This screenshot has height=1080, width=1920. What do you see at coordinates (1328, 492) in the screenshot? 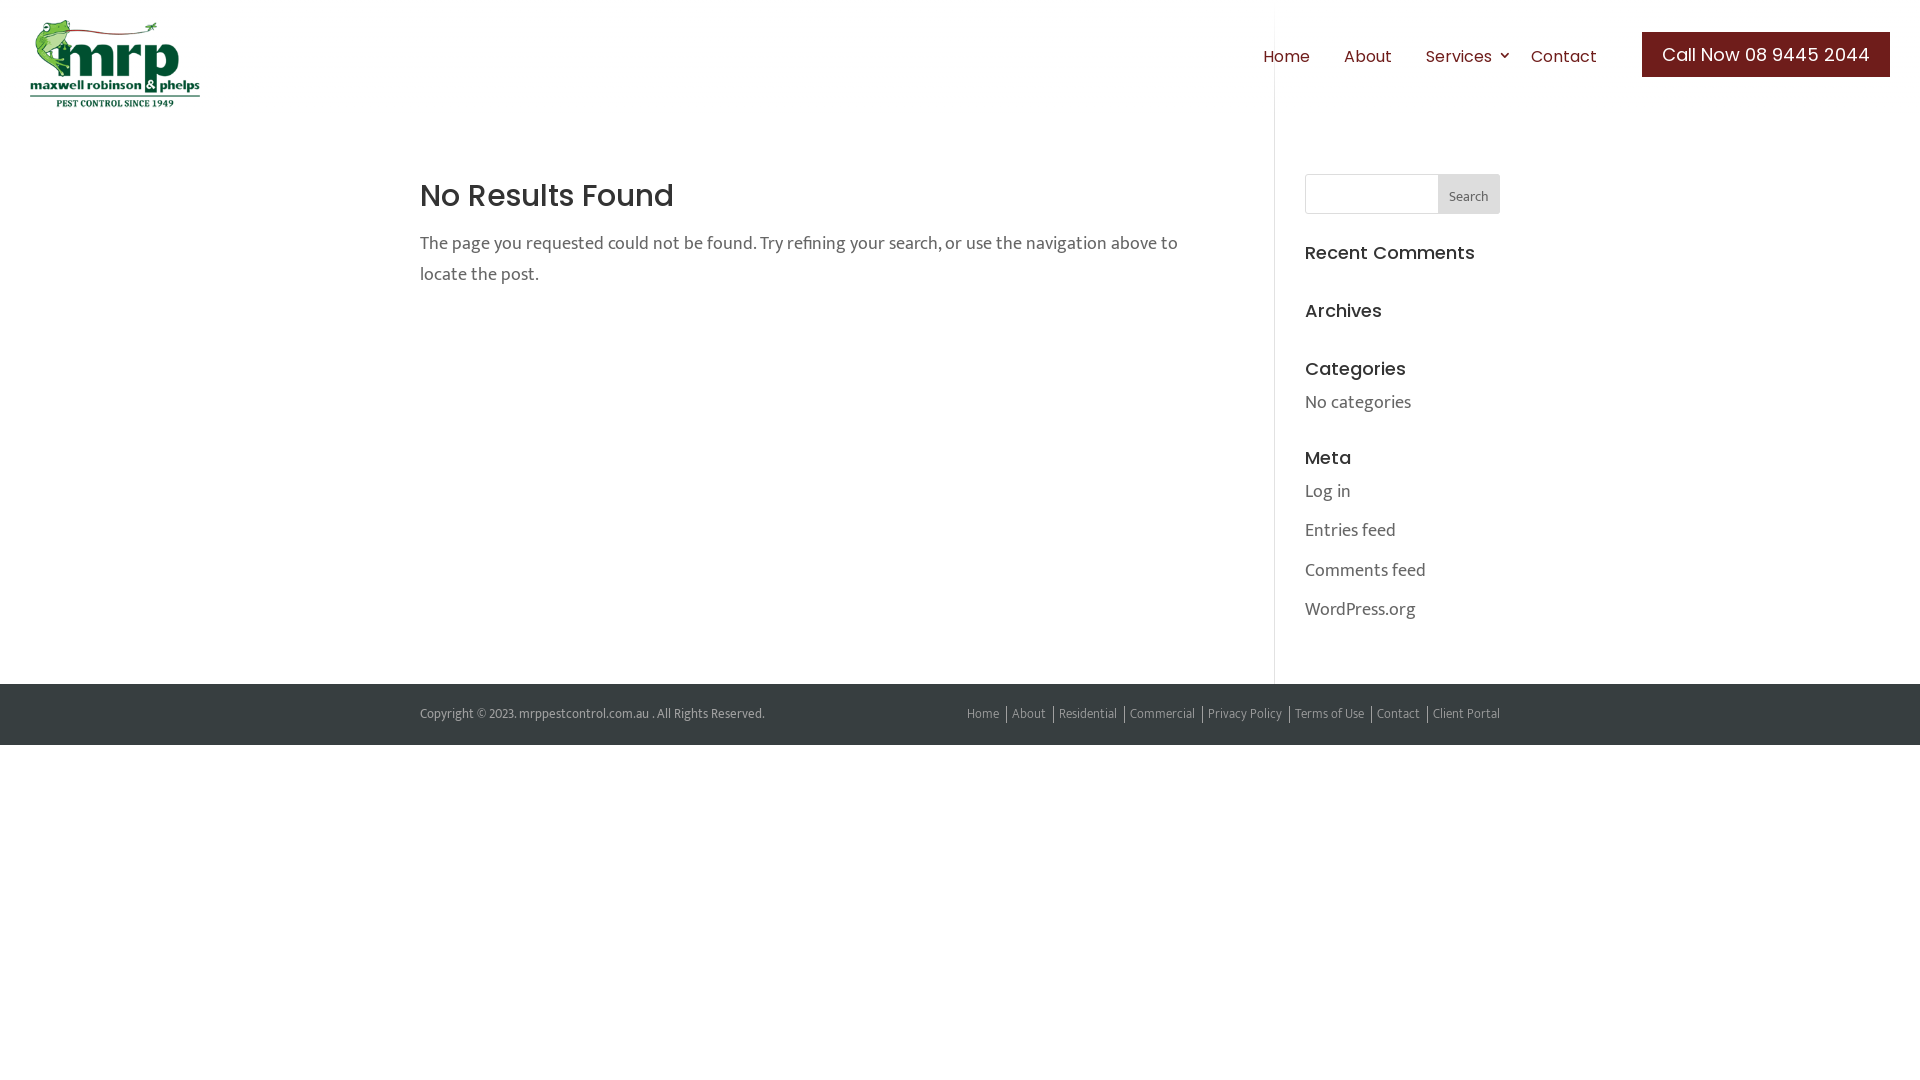
I see `Log in` at bounding box center [1328, 492].